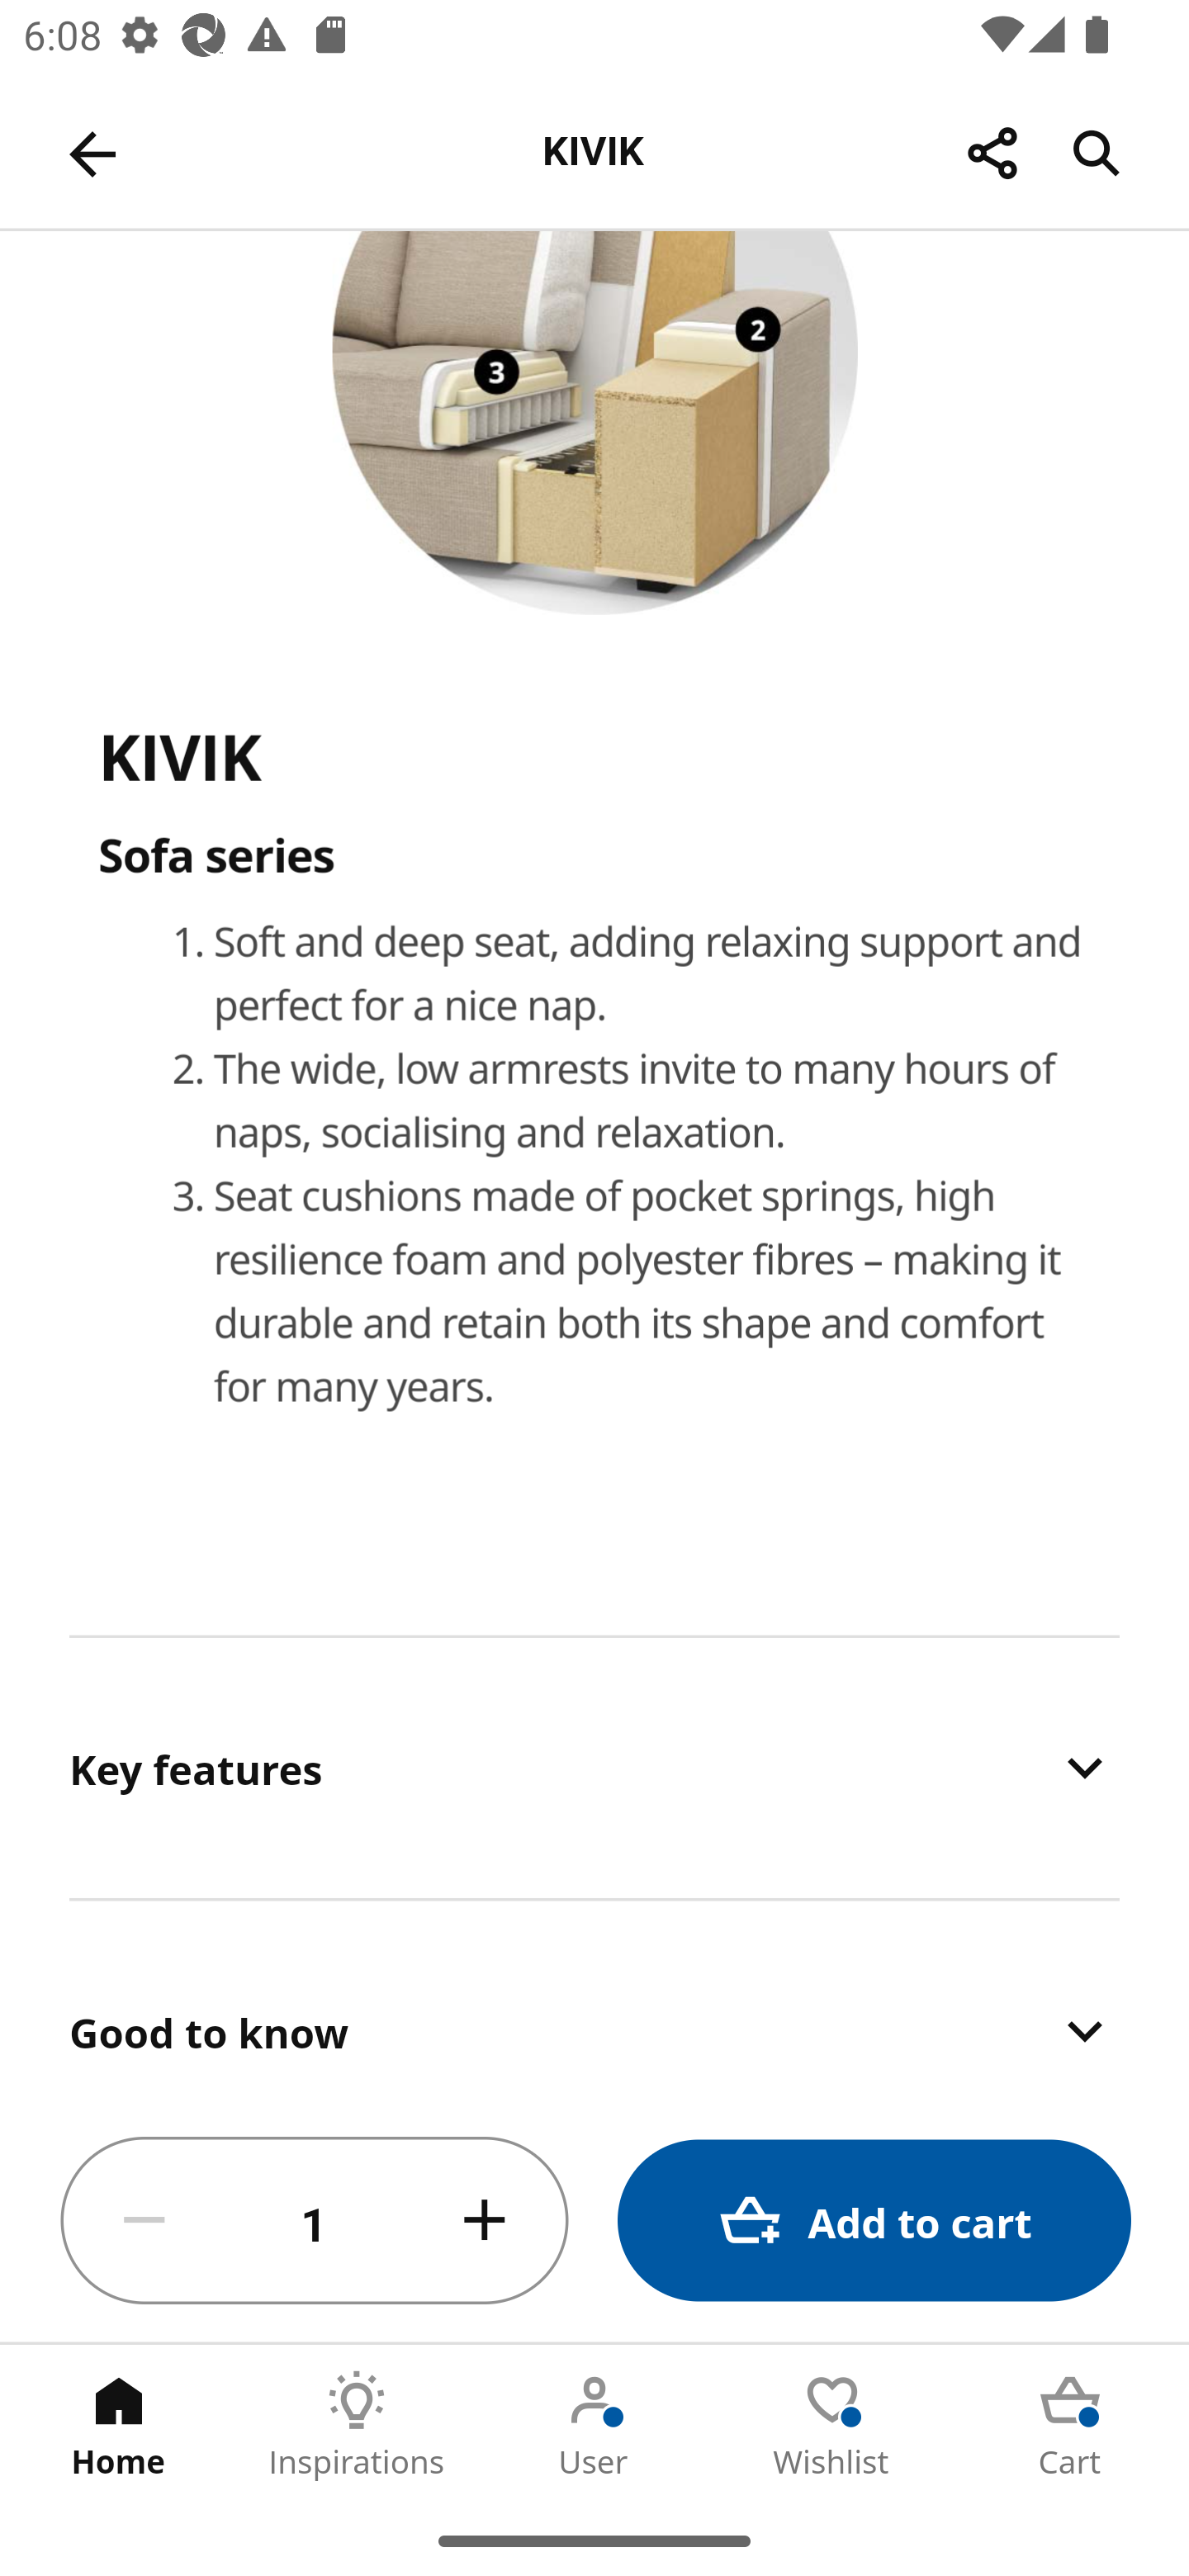  Describe the element at coordinates (594, 1769) in the screenshot. I see `Key features` at that location.